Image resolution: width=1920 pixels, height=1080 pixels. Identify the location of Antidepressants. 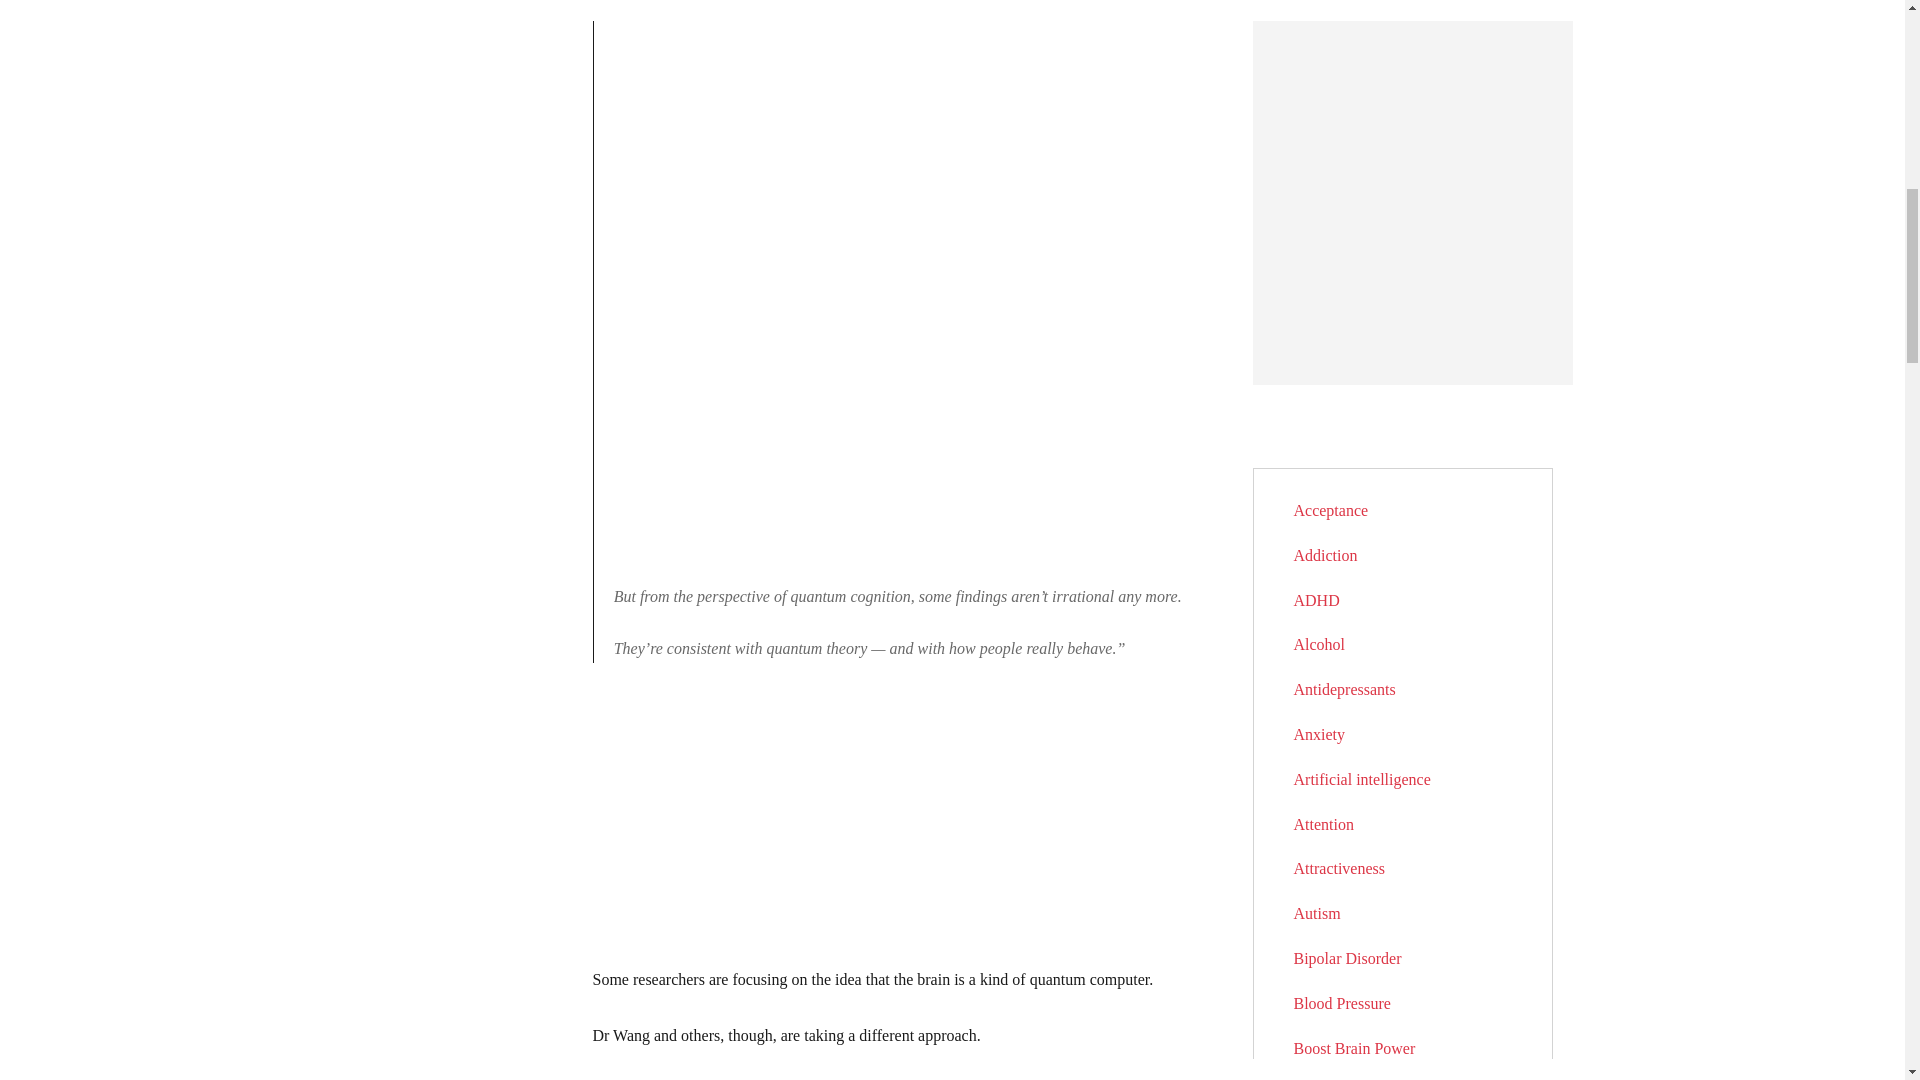
(1344, 689).